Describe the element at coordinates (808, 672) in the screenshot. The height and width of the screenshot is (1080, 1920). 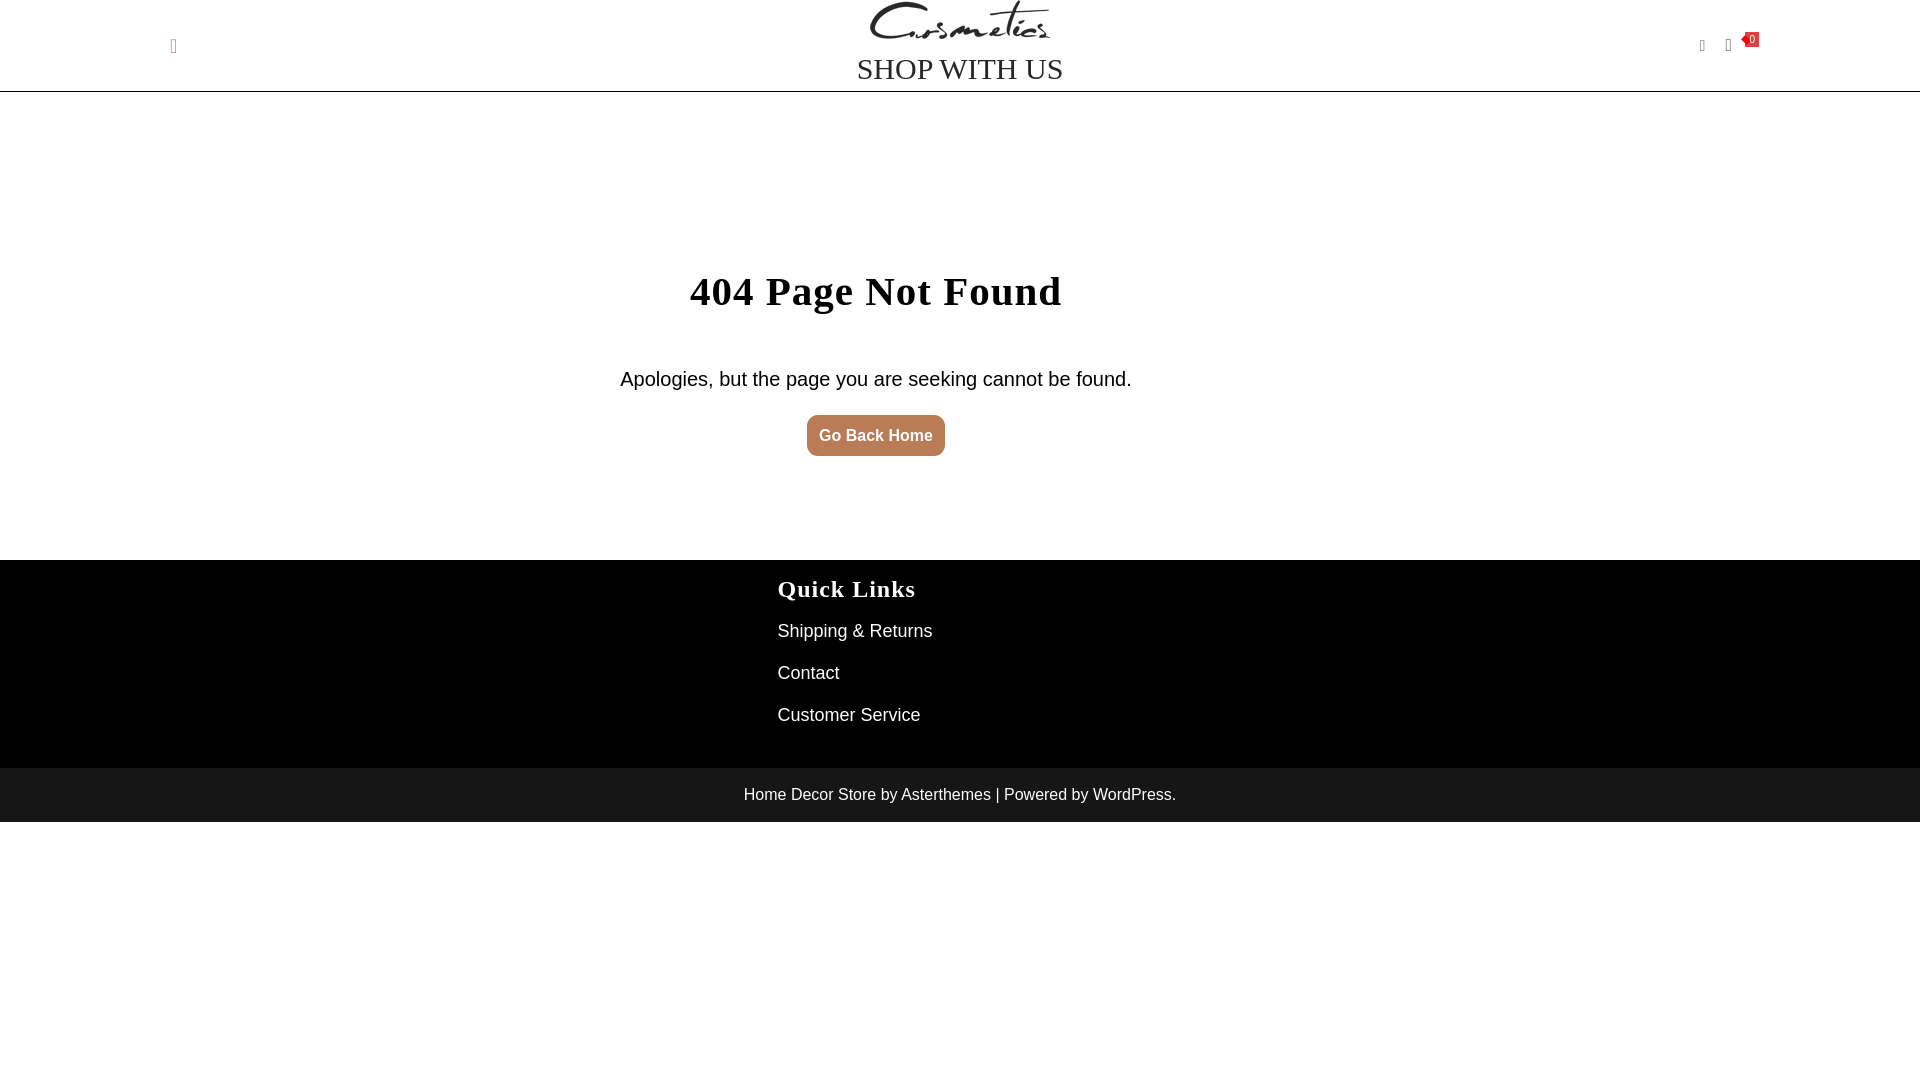
I see `Contact` at that location.